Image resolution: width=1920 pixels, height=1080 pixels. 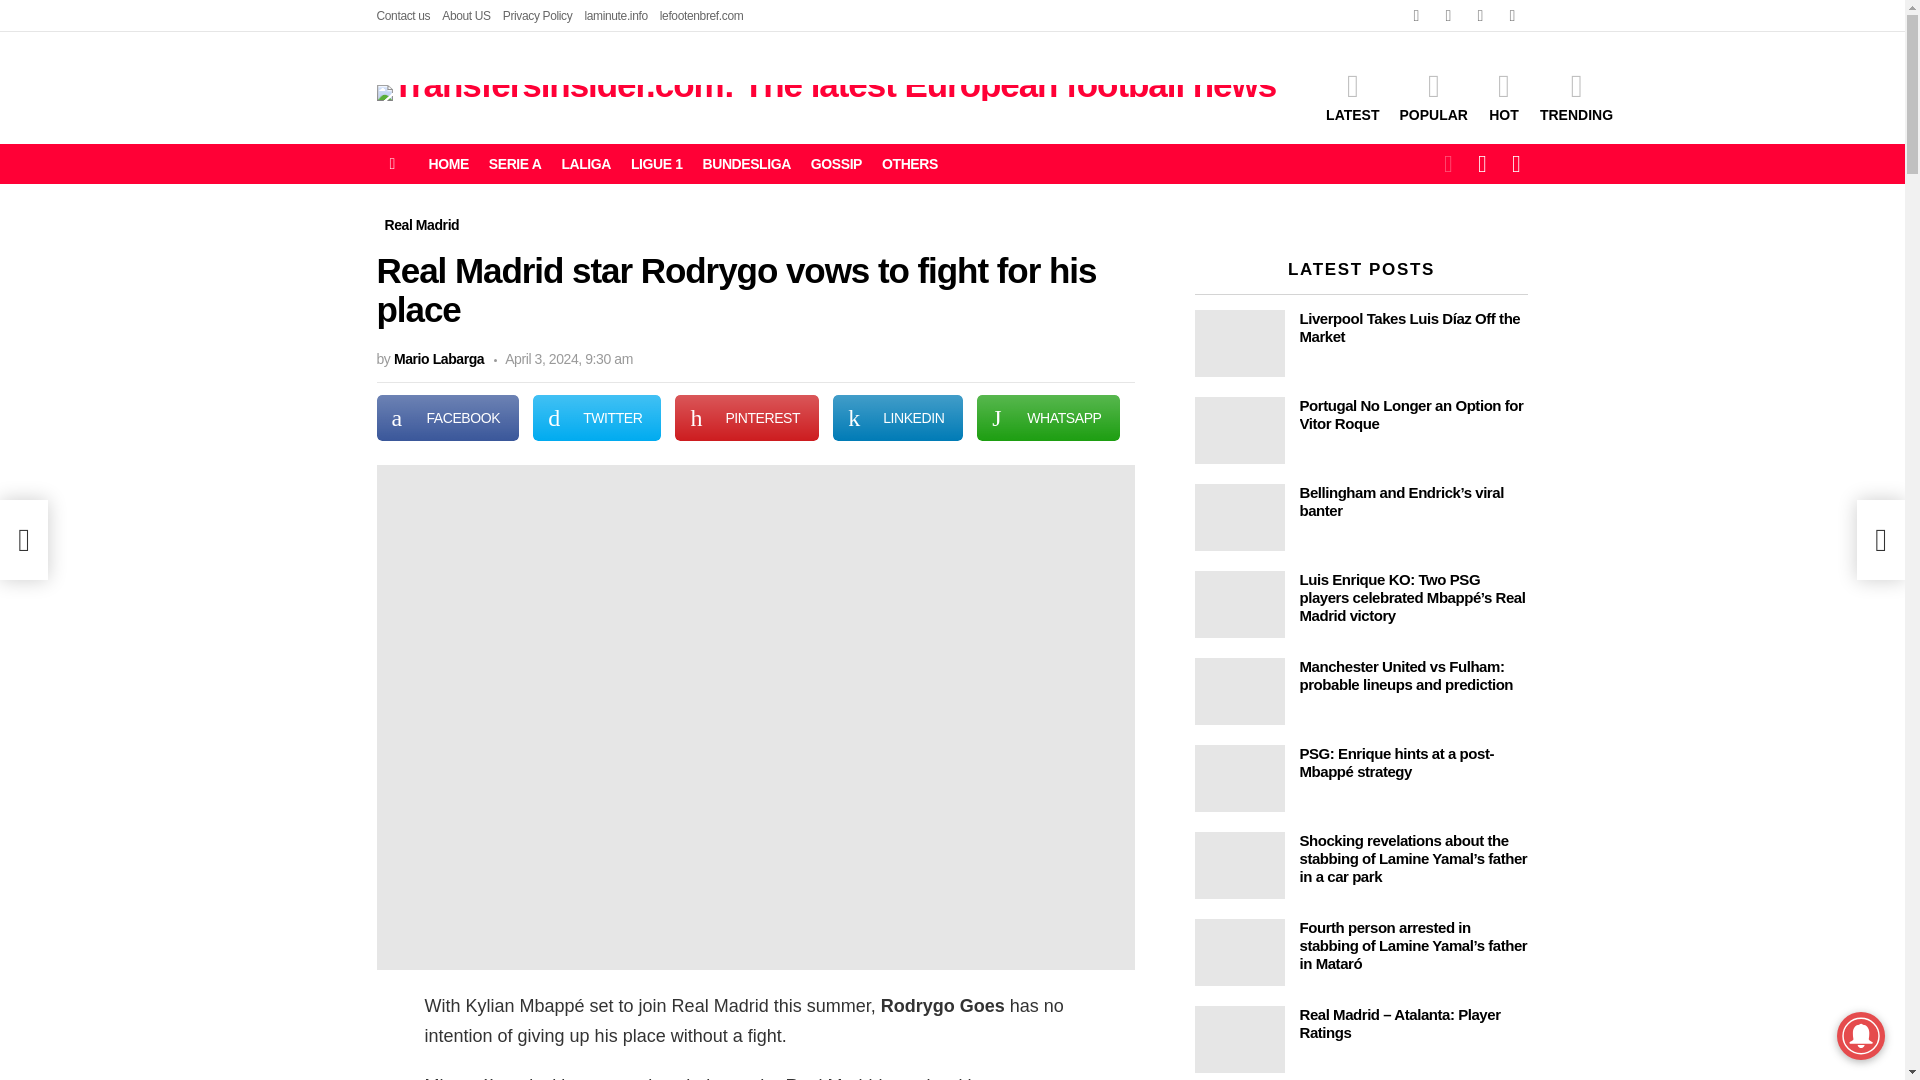 What do you see at coordinates (1576, 97) in the screenshot?
I see `TRENDING` at bounding box center [1576, 97].